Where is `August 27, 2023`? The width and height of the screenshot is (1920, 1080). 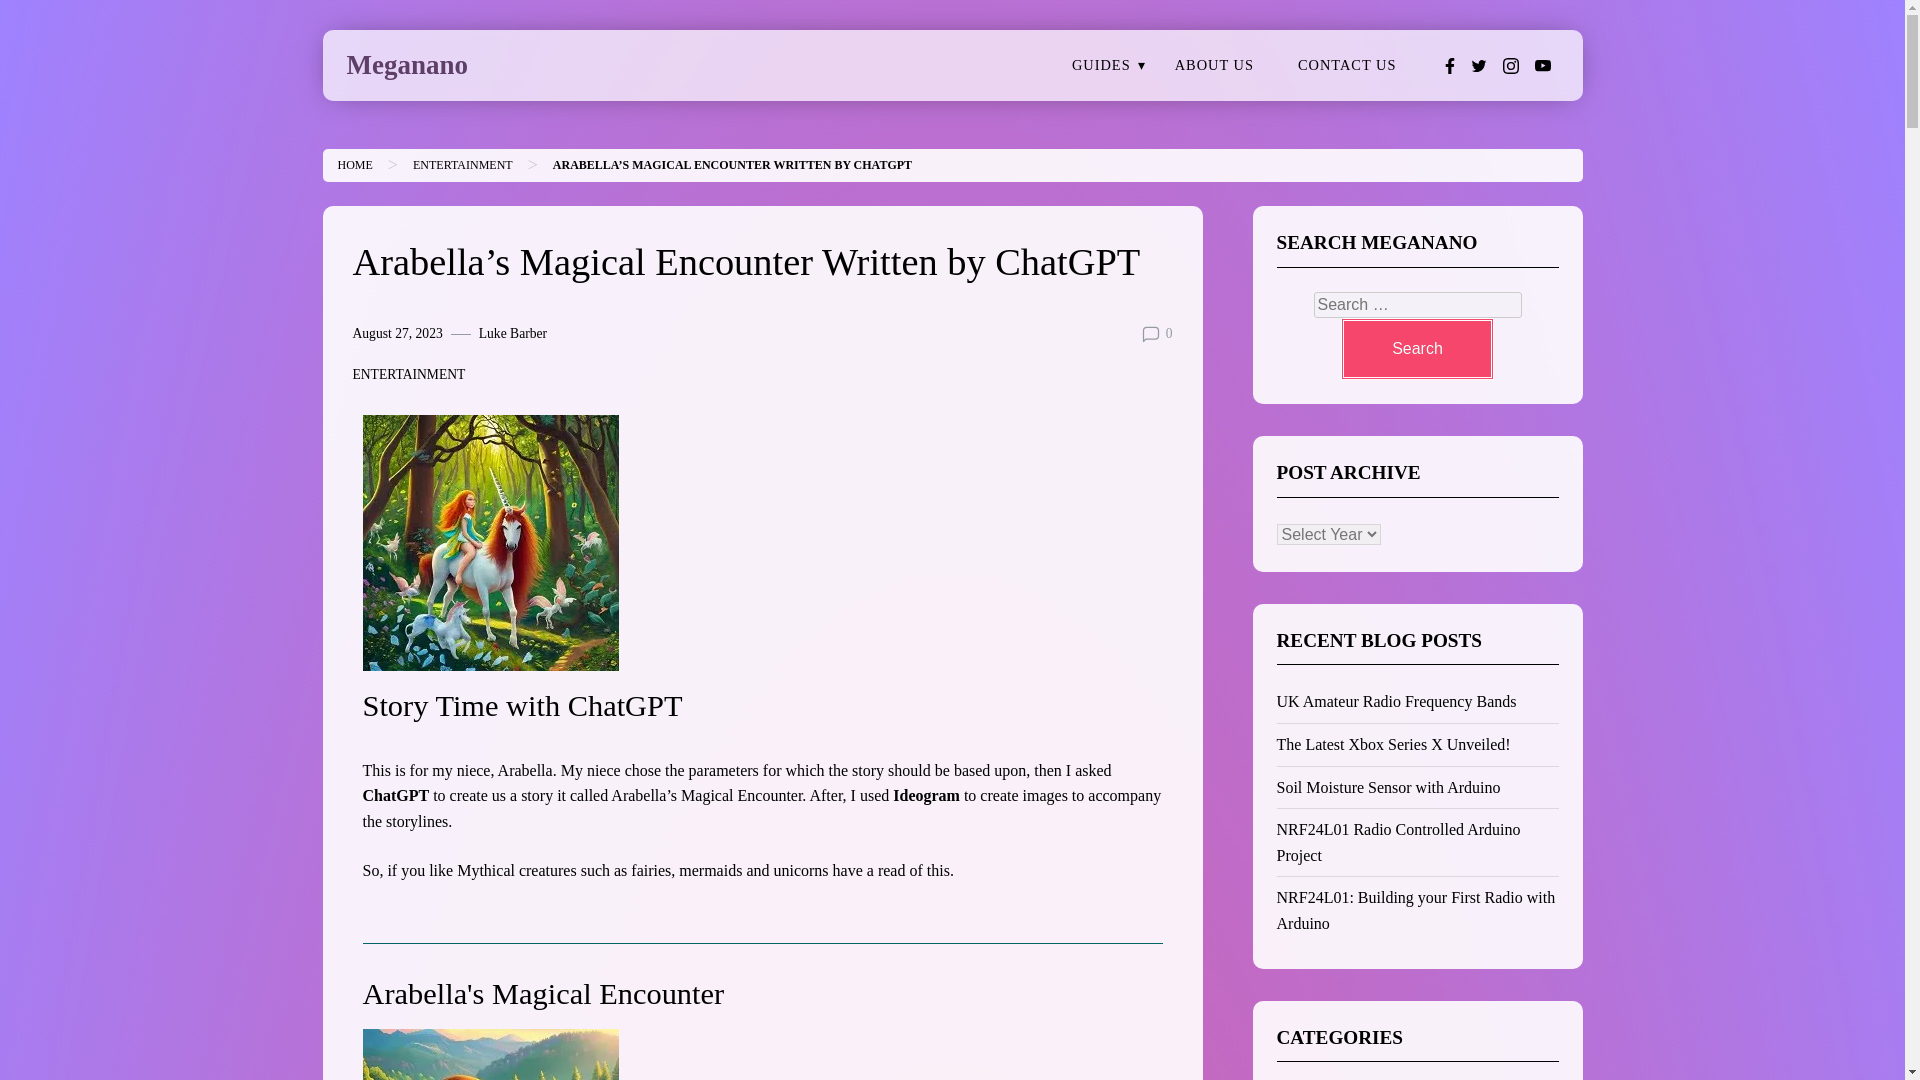
August 27, 2023 is located at coordinates (396, 333).